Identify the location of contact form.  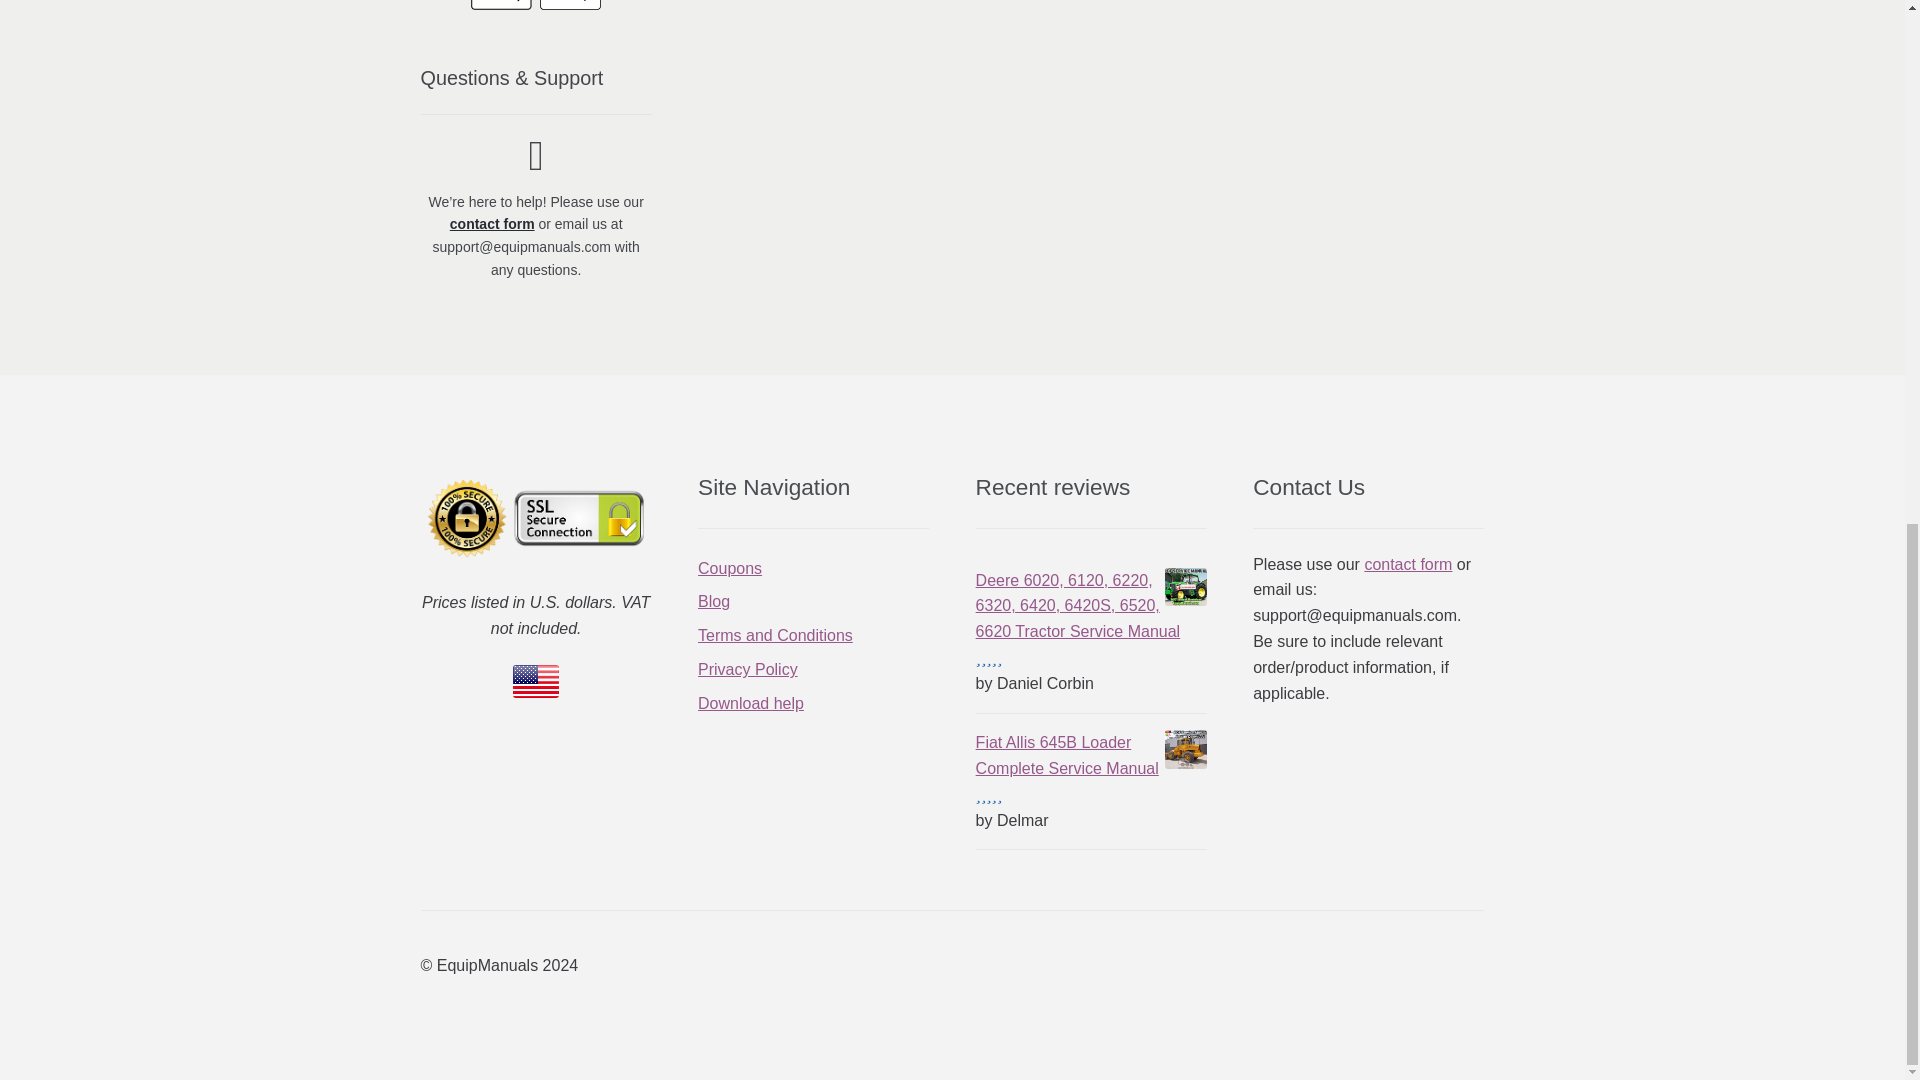
(492, 224).